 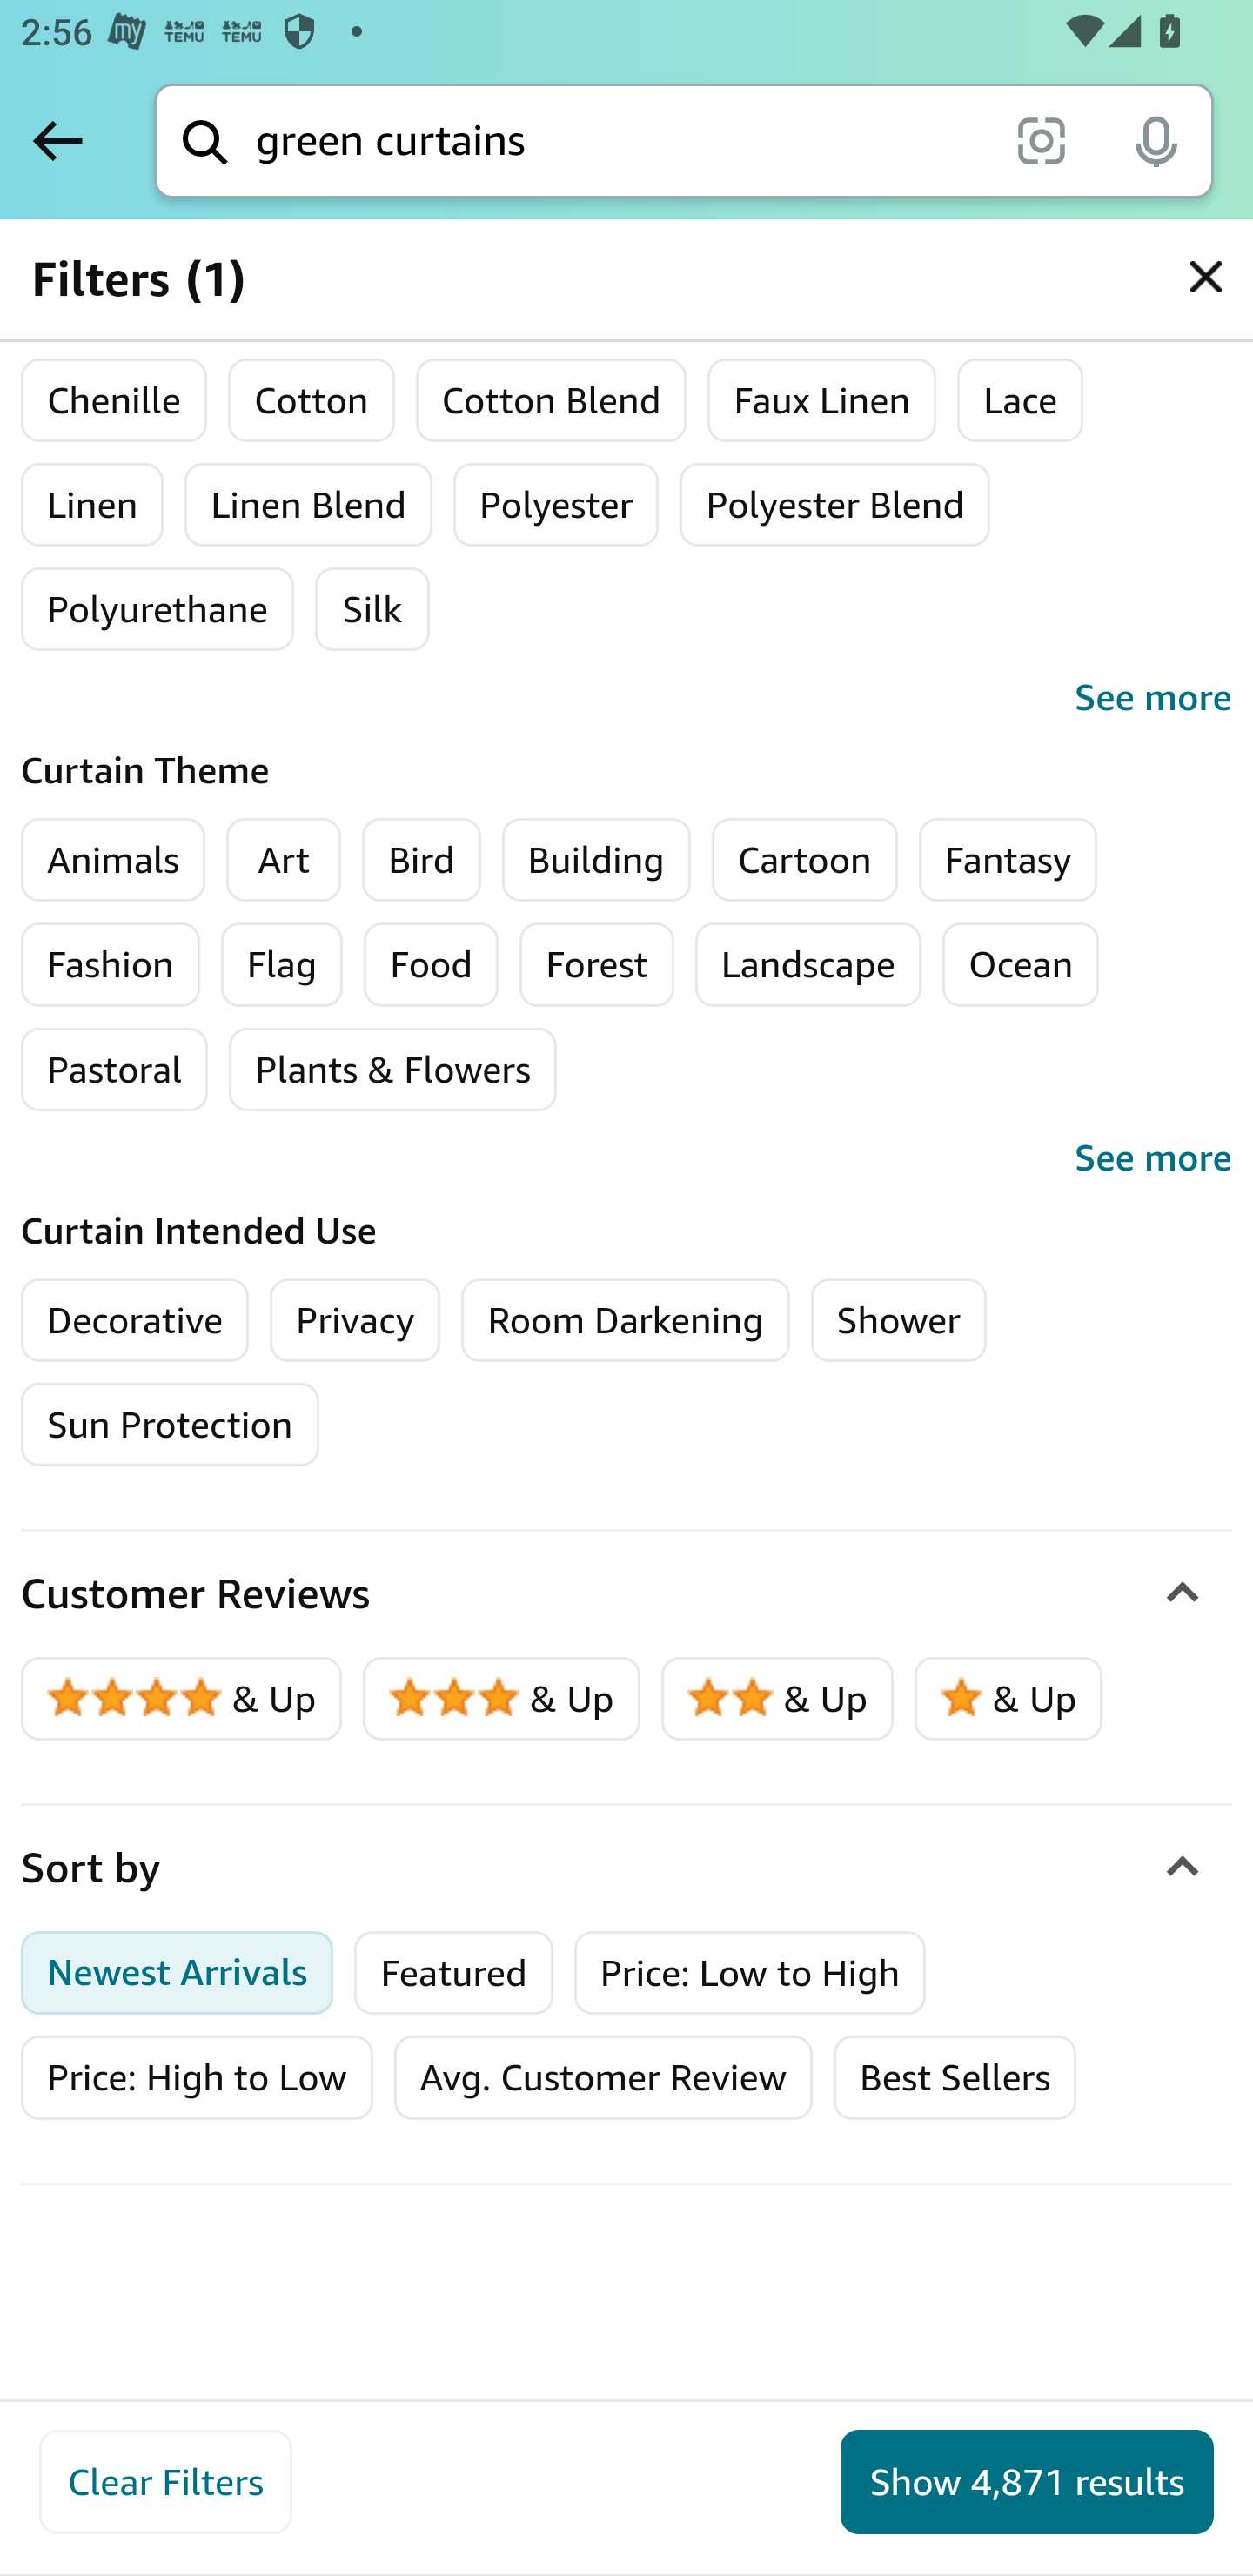 I want to click on 3 Stars & Up, so click(x=502, y=1699).